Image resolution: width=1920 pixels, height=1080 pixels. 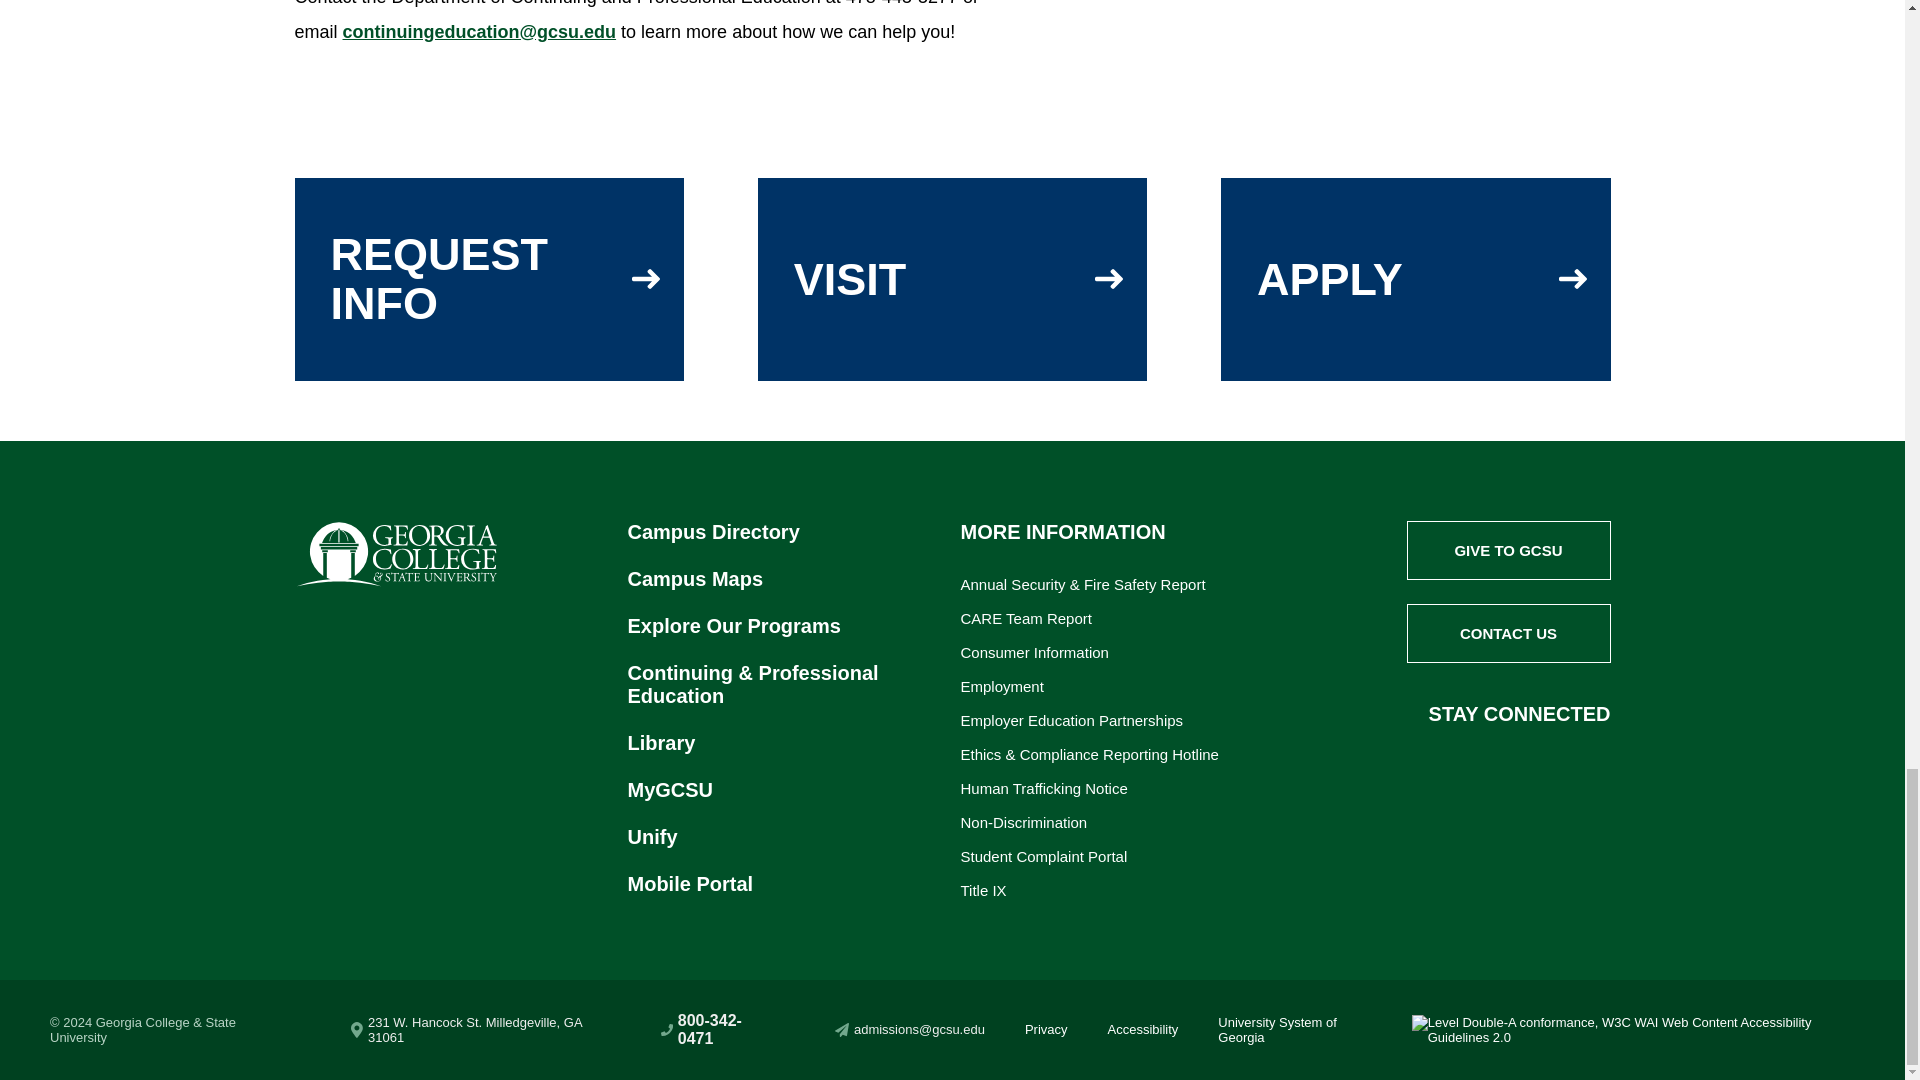 I want to click on Click for home page, so click(x=396, y=556).